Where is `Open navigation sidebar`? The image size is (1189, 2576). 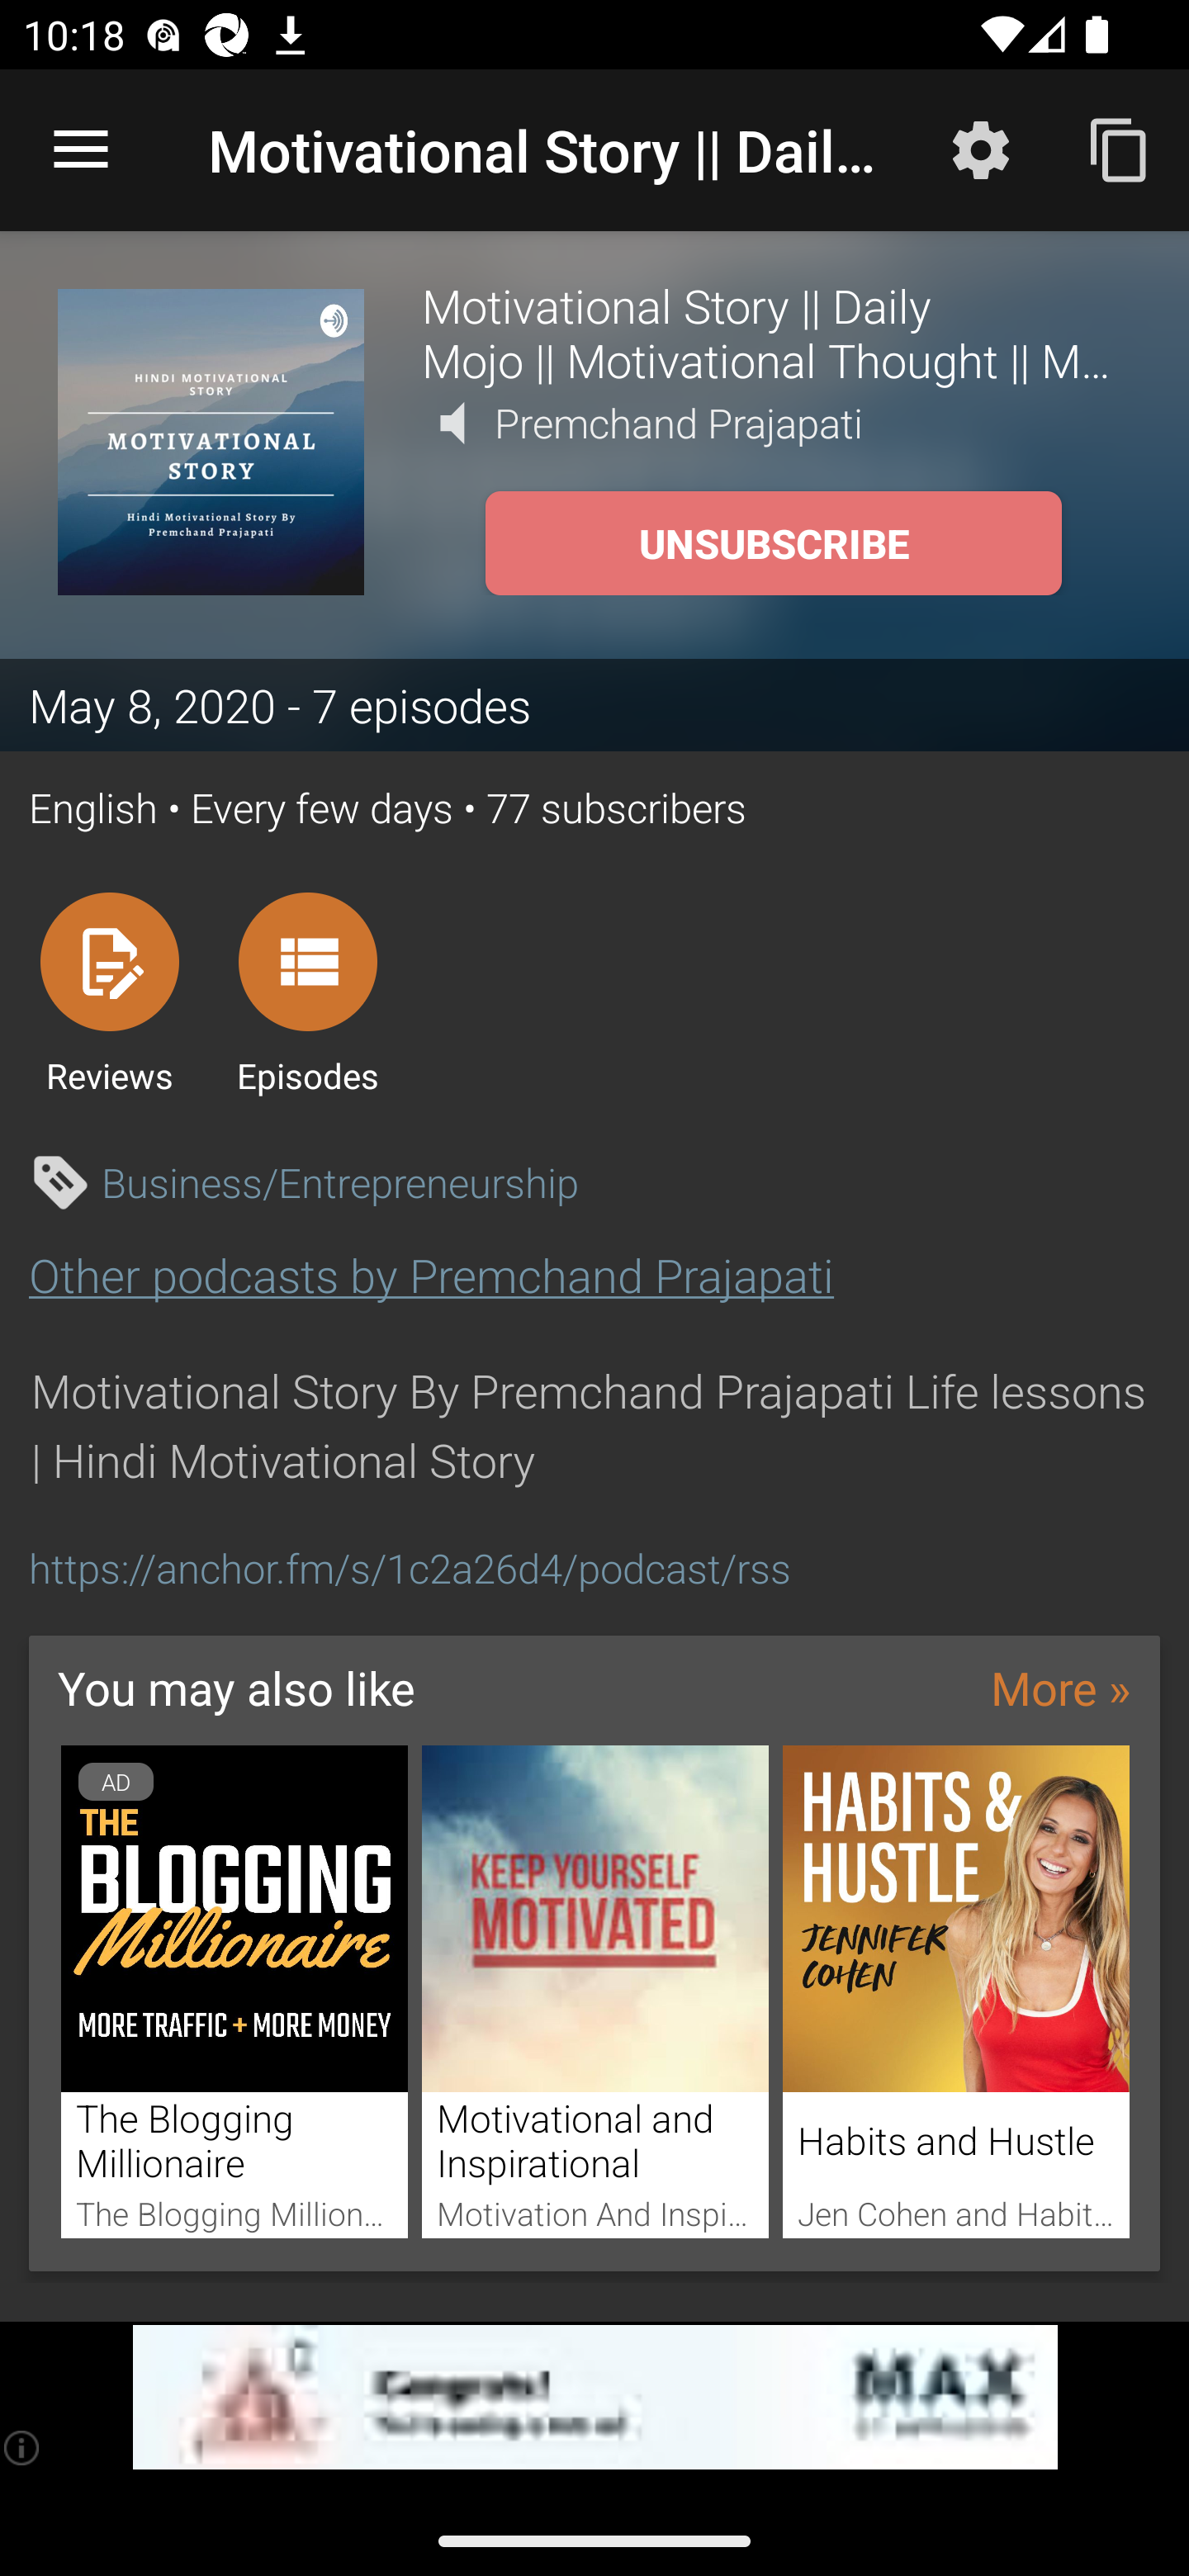
Open navigation sidebar is located at coordinates (81, 150).